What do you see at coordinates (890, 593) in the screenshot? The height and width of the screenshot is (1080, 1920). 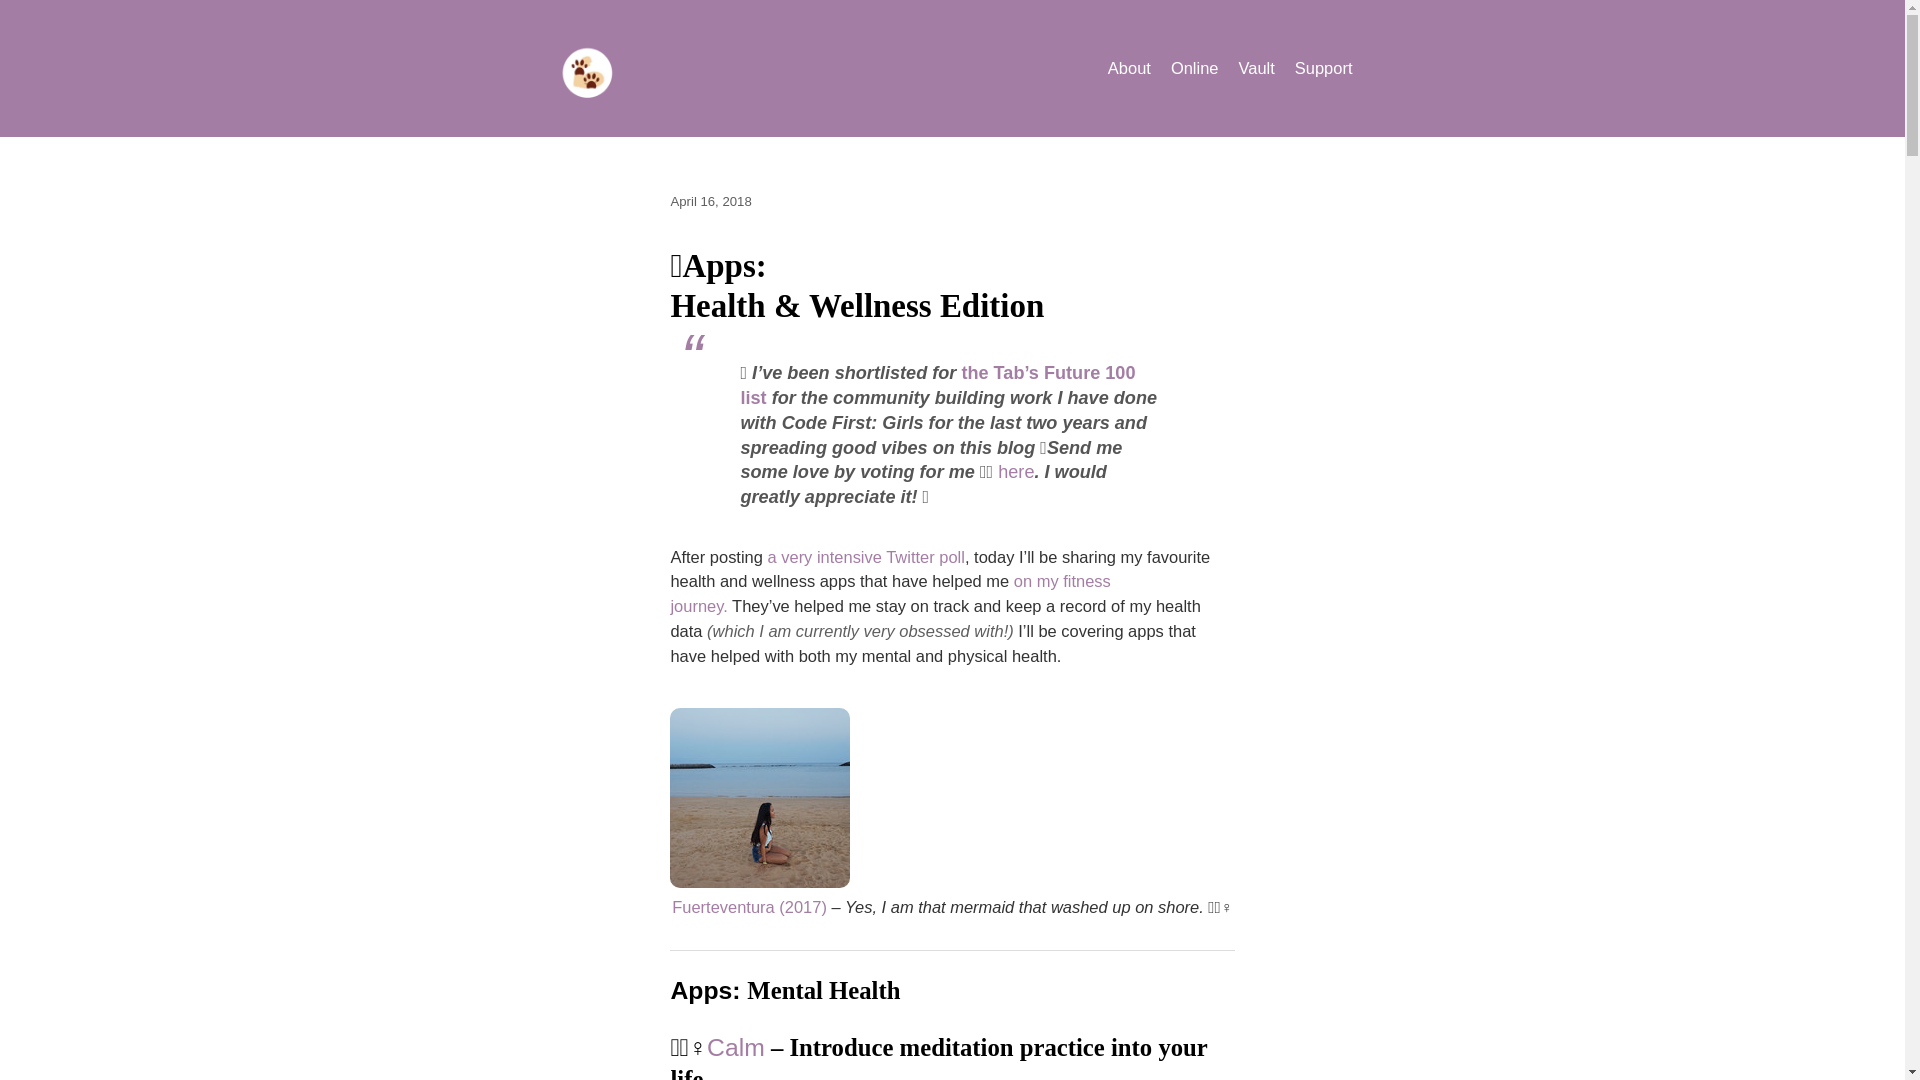 I see `on my fitness journey.` at bounding box center [890, 593].